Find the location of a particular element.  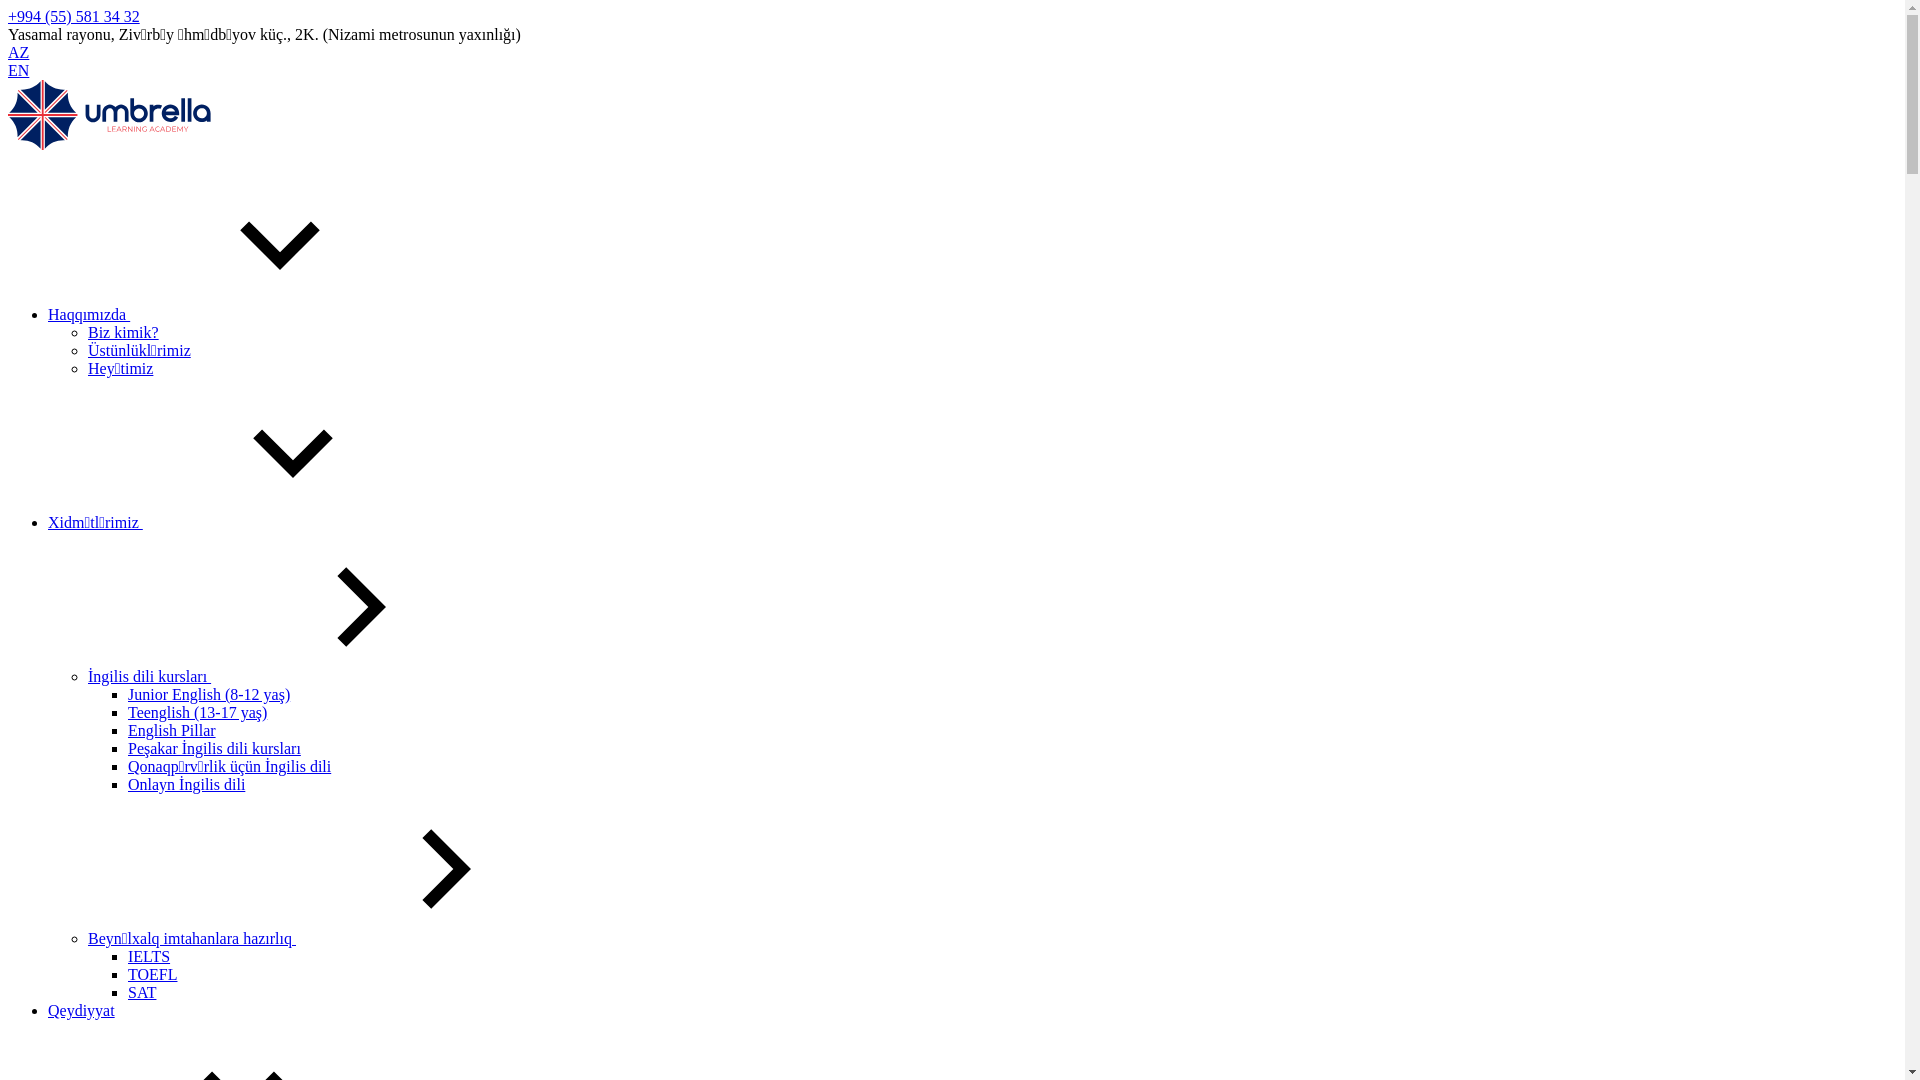

TOEFL is located at coordinates (152, 974).